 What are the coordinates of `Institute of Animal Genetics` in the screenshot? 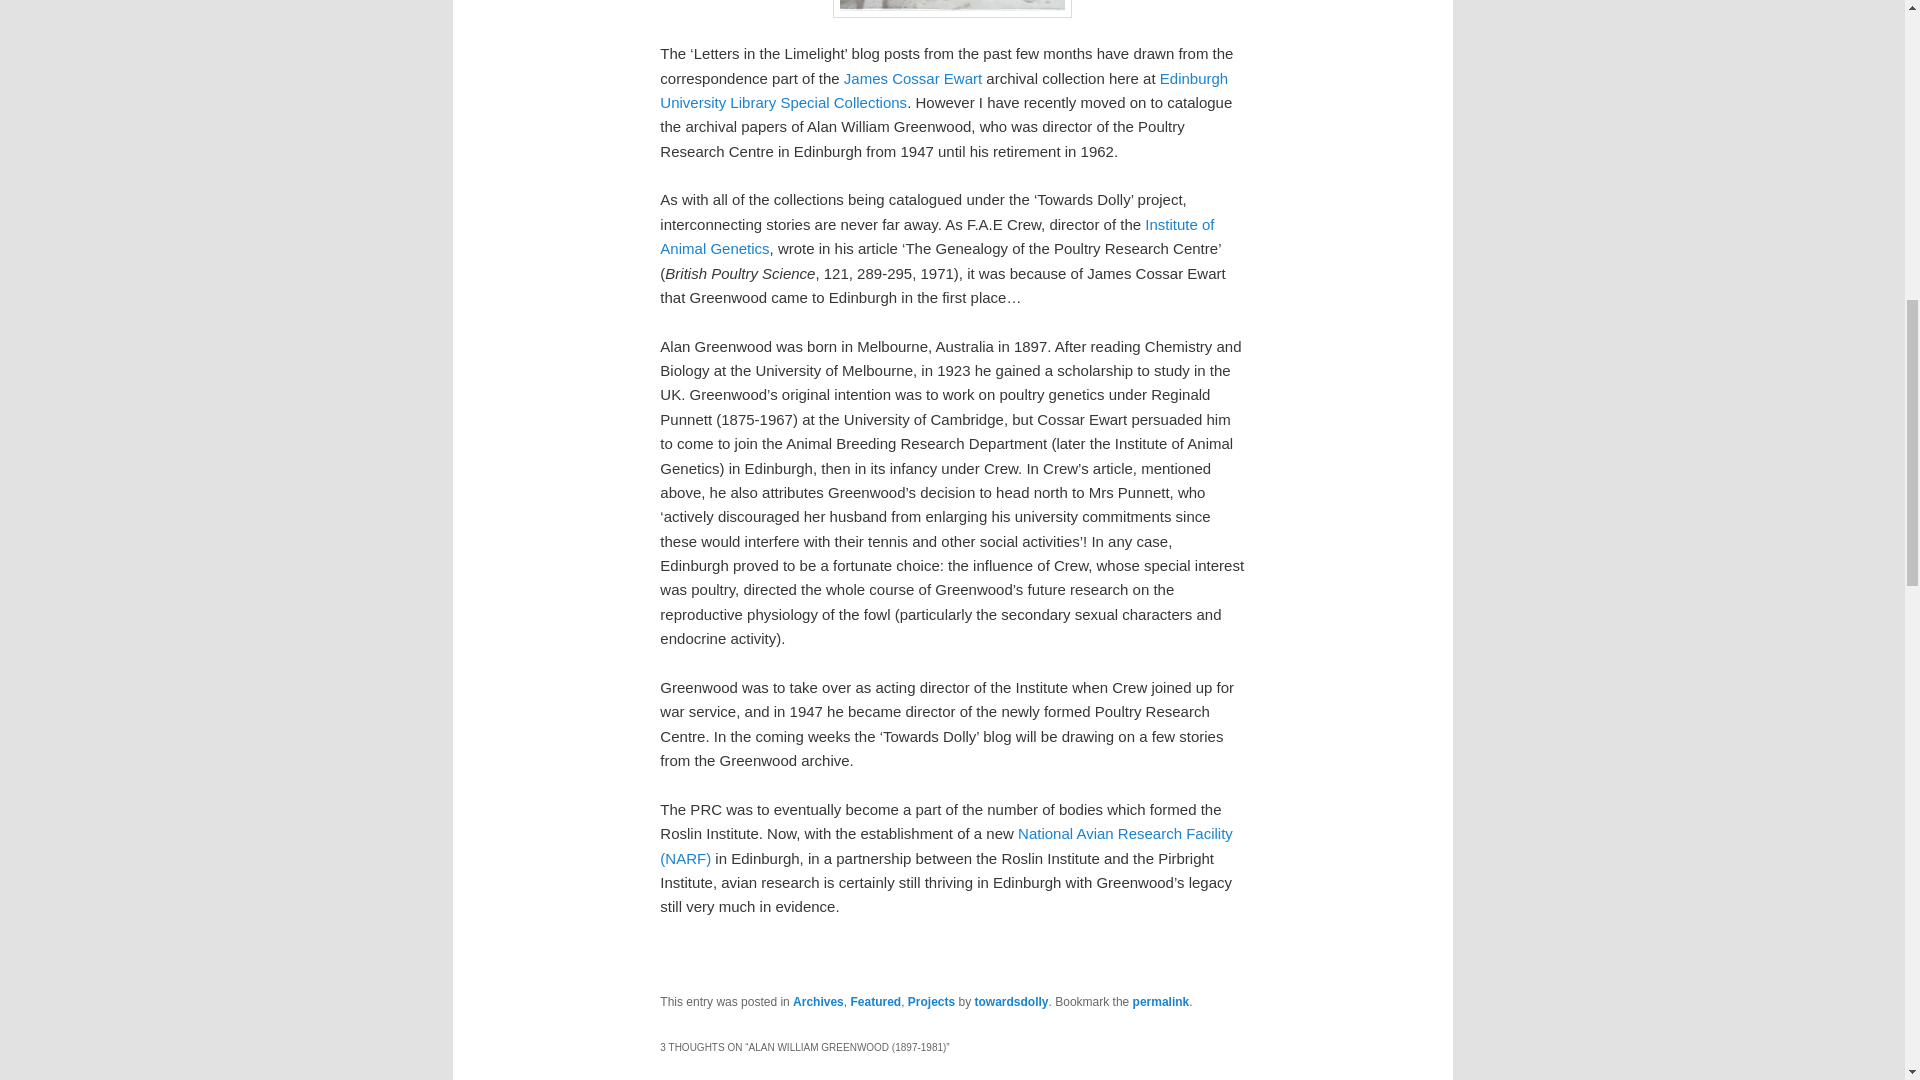 It's located at (936, 236).